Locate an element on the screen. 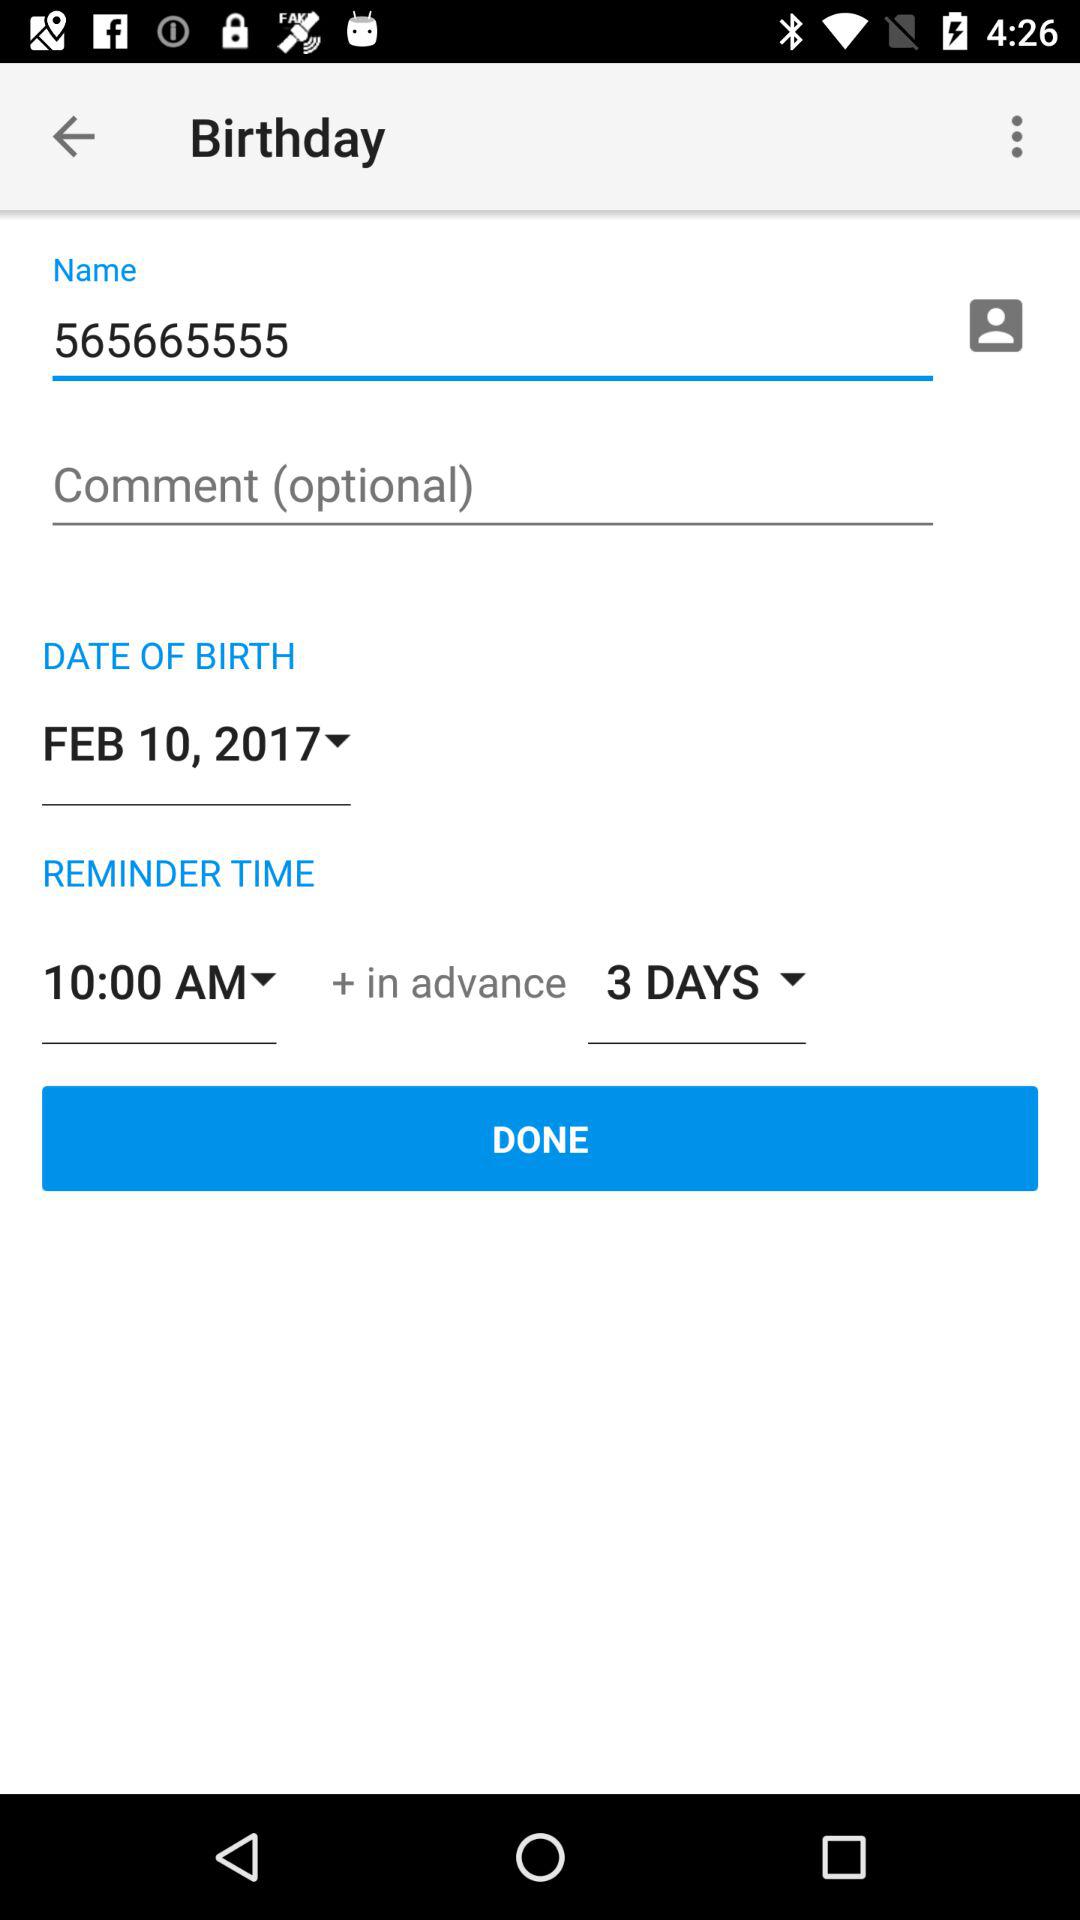 This screenshot has height=1920, width=1080. go to contacts is located at coordinates (996, 325).